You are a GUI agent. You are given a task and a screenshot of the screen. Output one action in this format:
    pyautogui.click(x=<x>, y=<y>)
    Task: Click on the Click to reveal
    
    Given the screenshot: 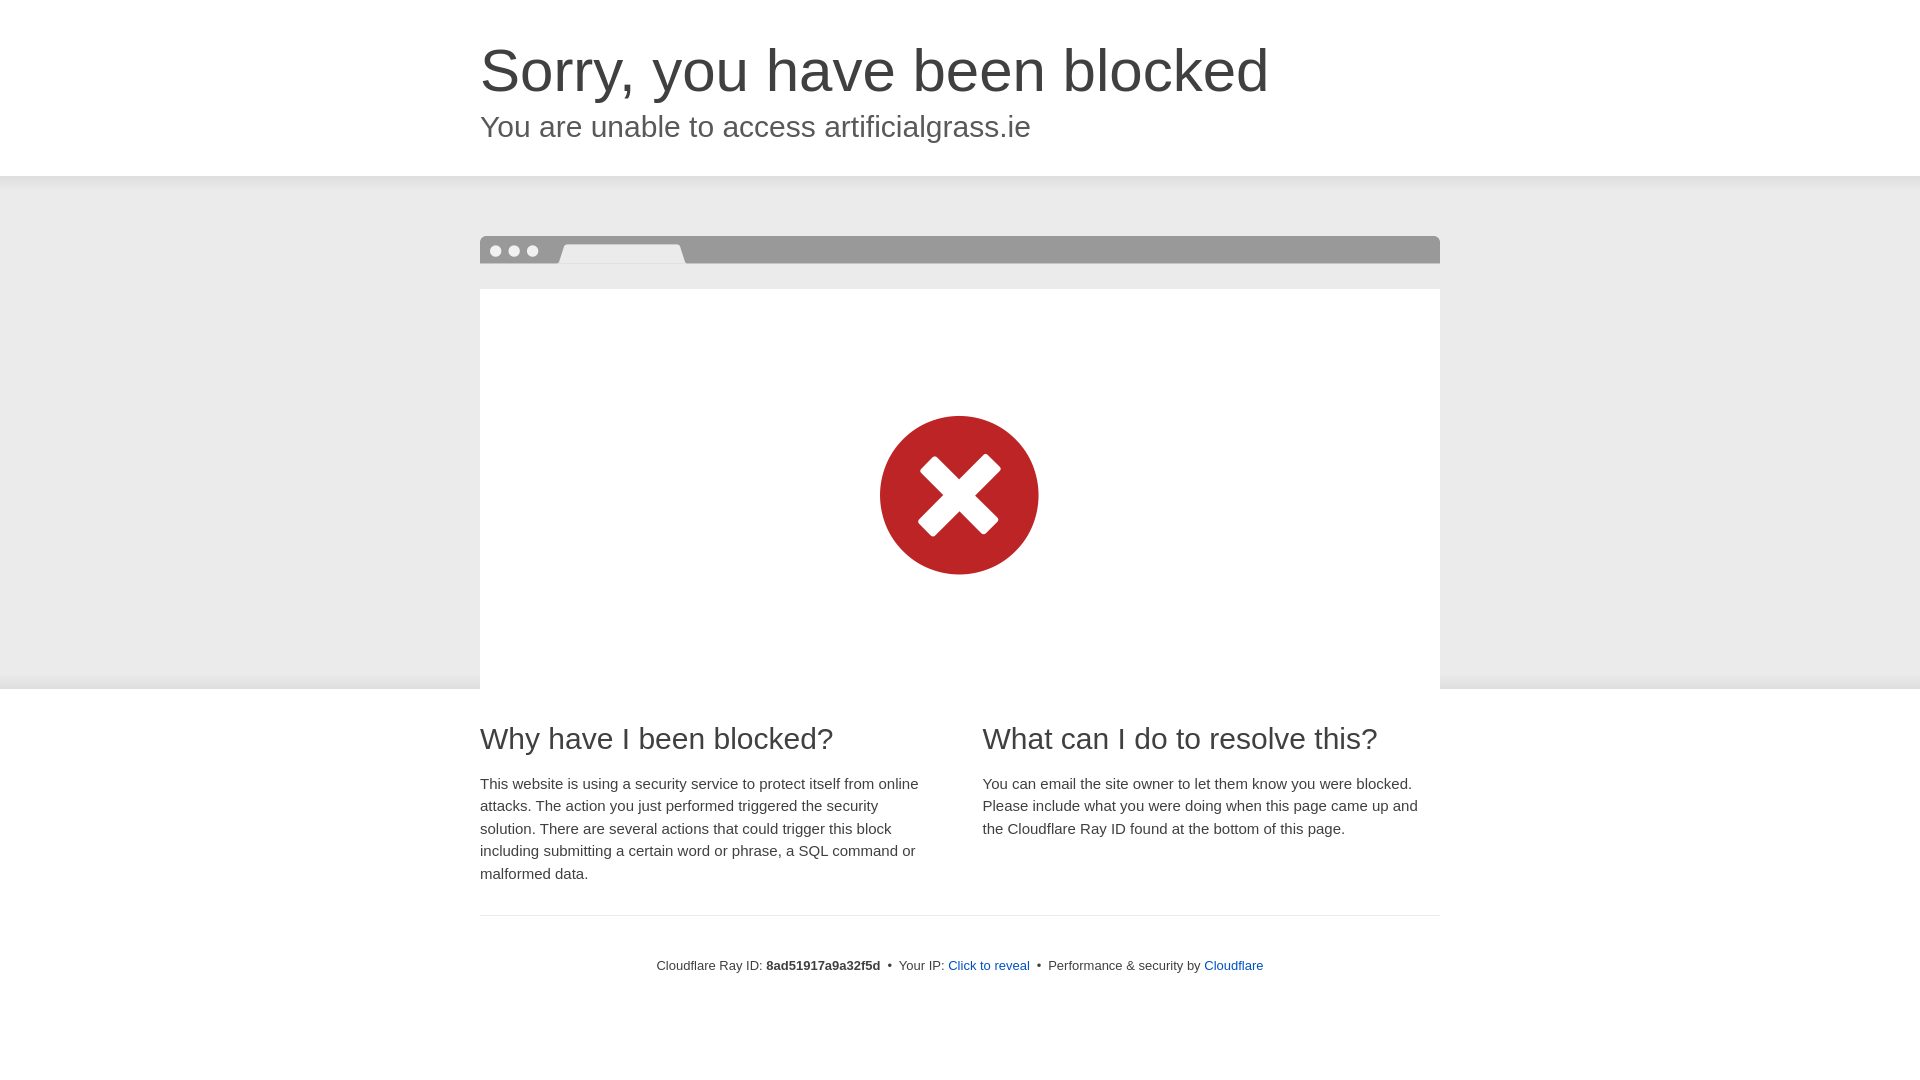 What is the action you would take?
    pyautogui.click(x=988, y=966)
    